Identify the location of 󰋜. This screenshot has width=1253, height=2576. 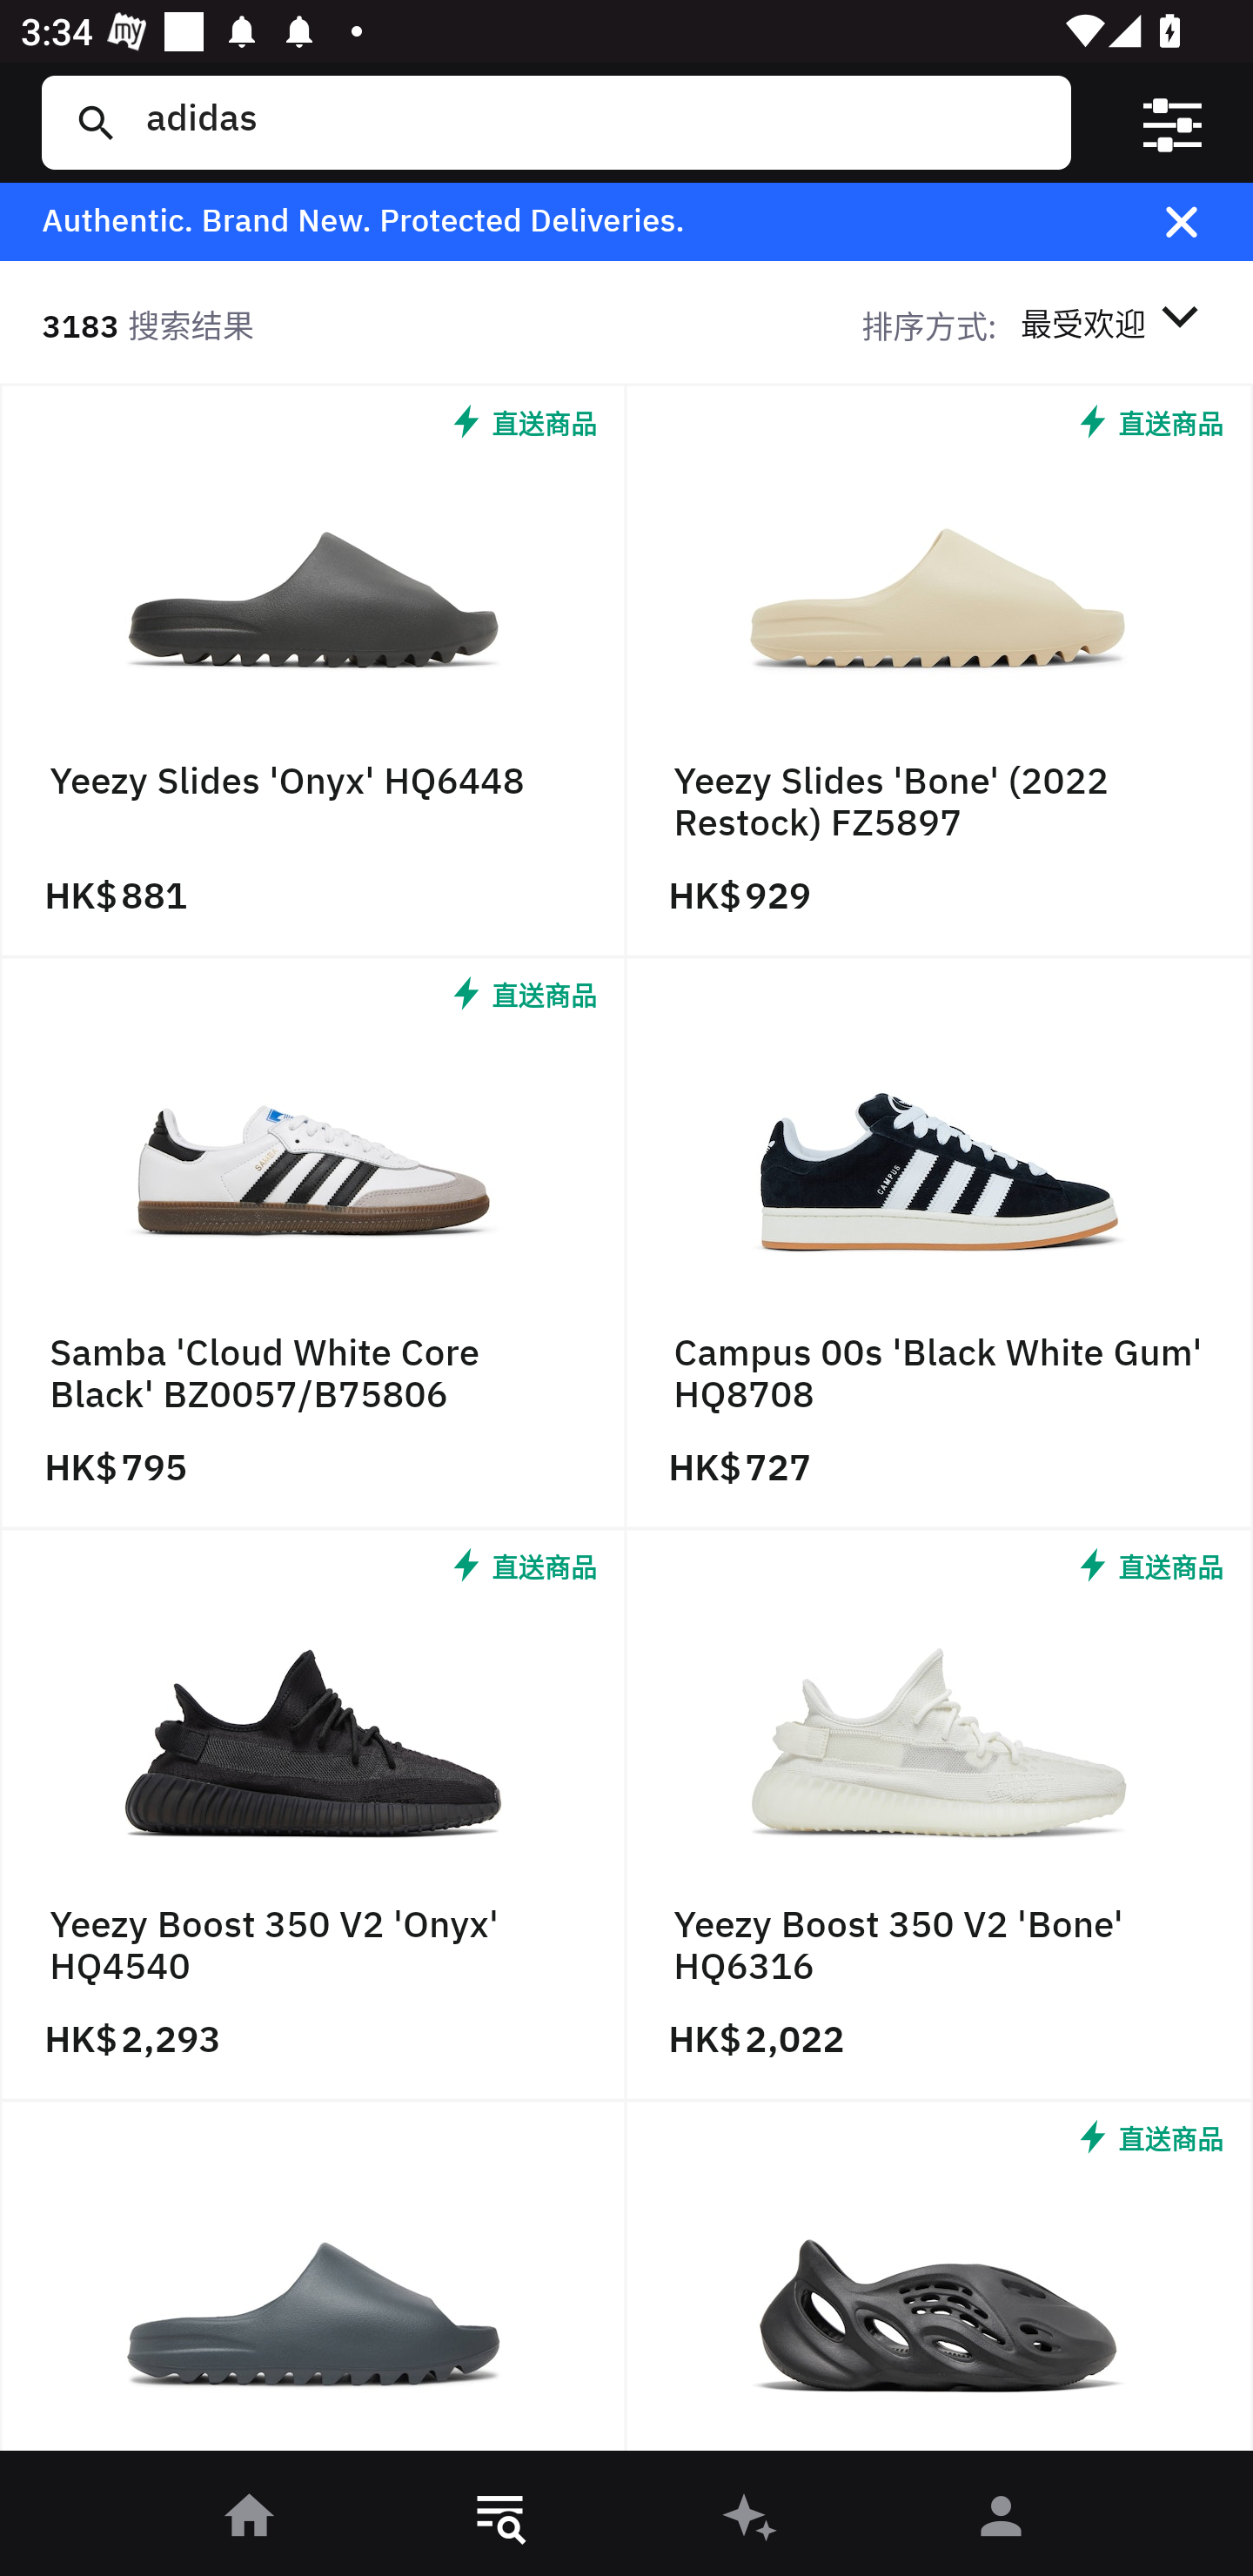
(251, 2518).